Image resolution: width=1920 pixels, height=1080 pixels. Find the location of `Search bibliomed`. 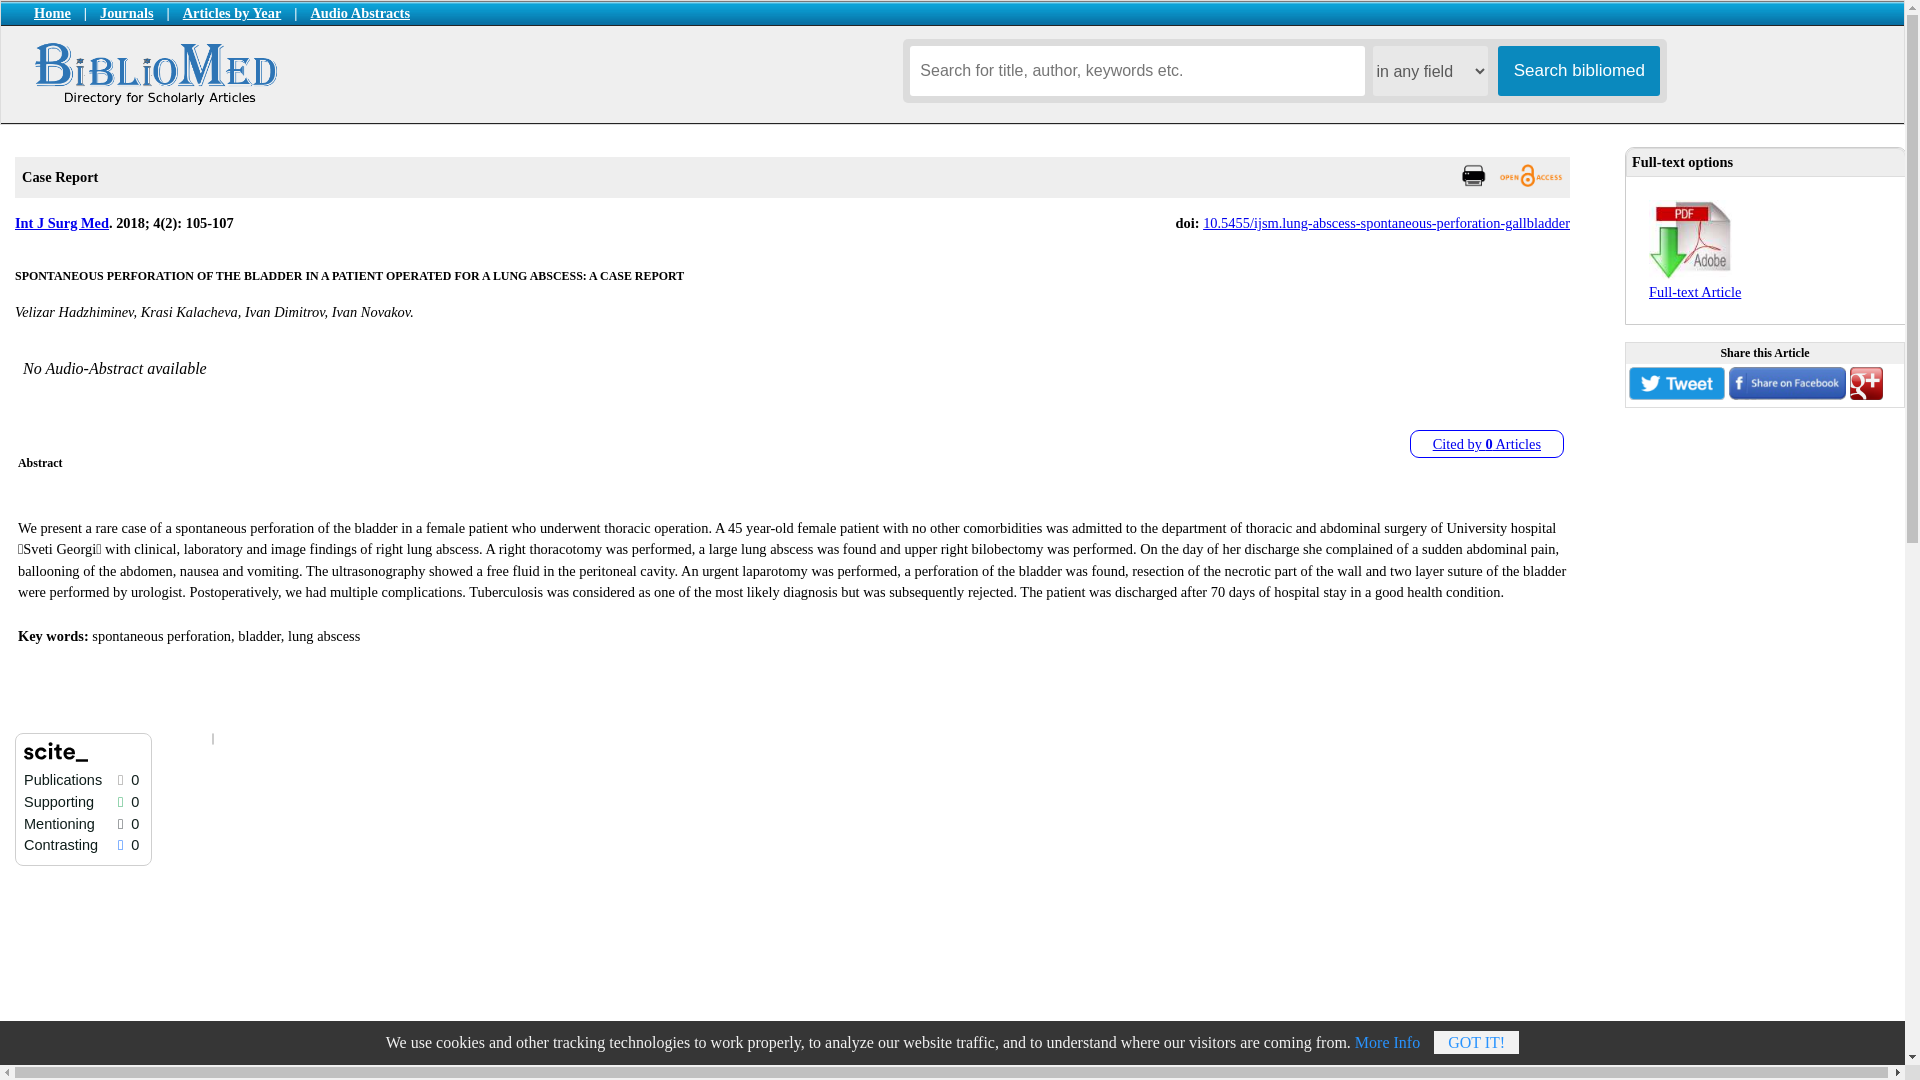

Search bibliomed is located at coordinates (1578, 71).